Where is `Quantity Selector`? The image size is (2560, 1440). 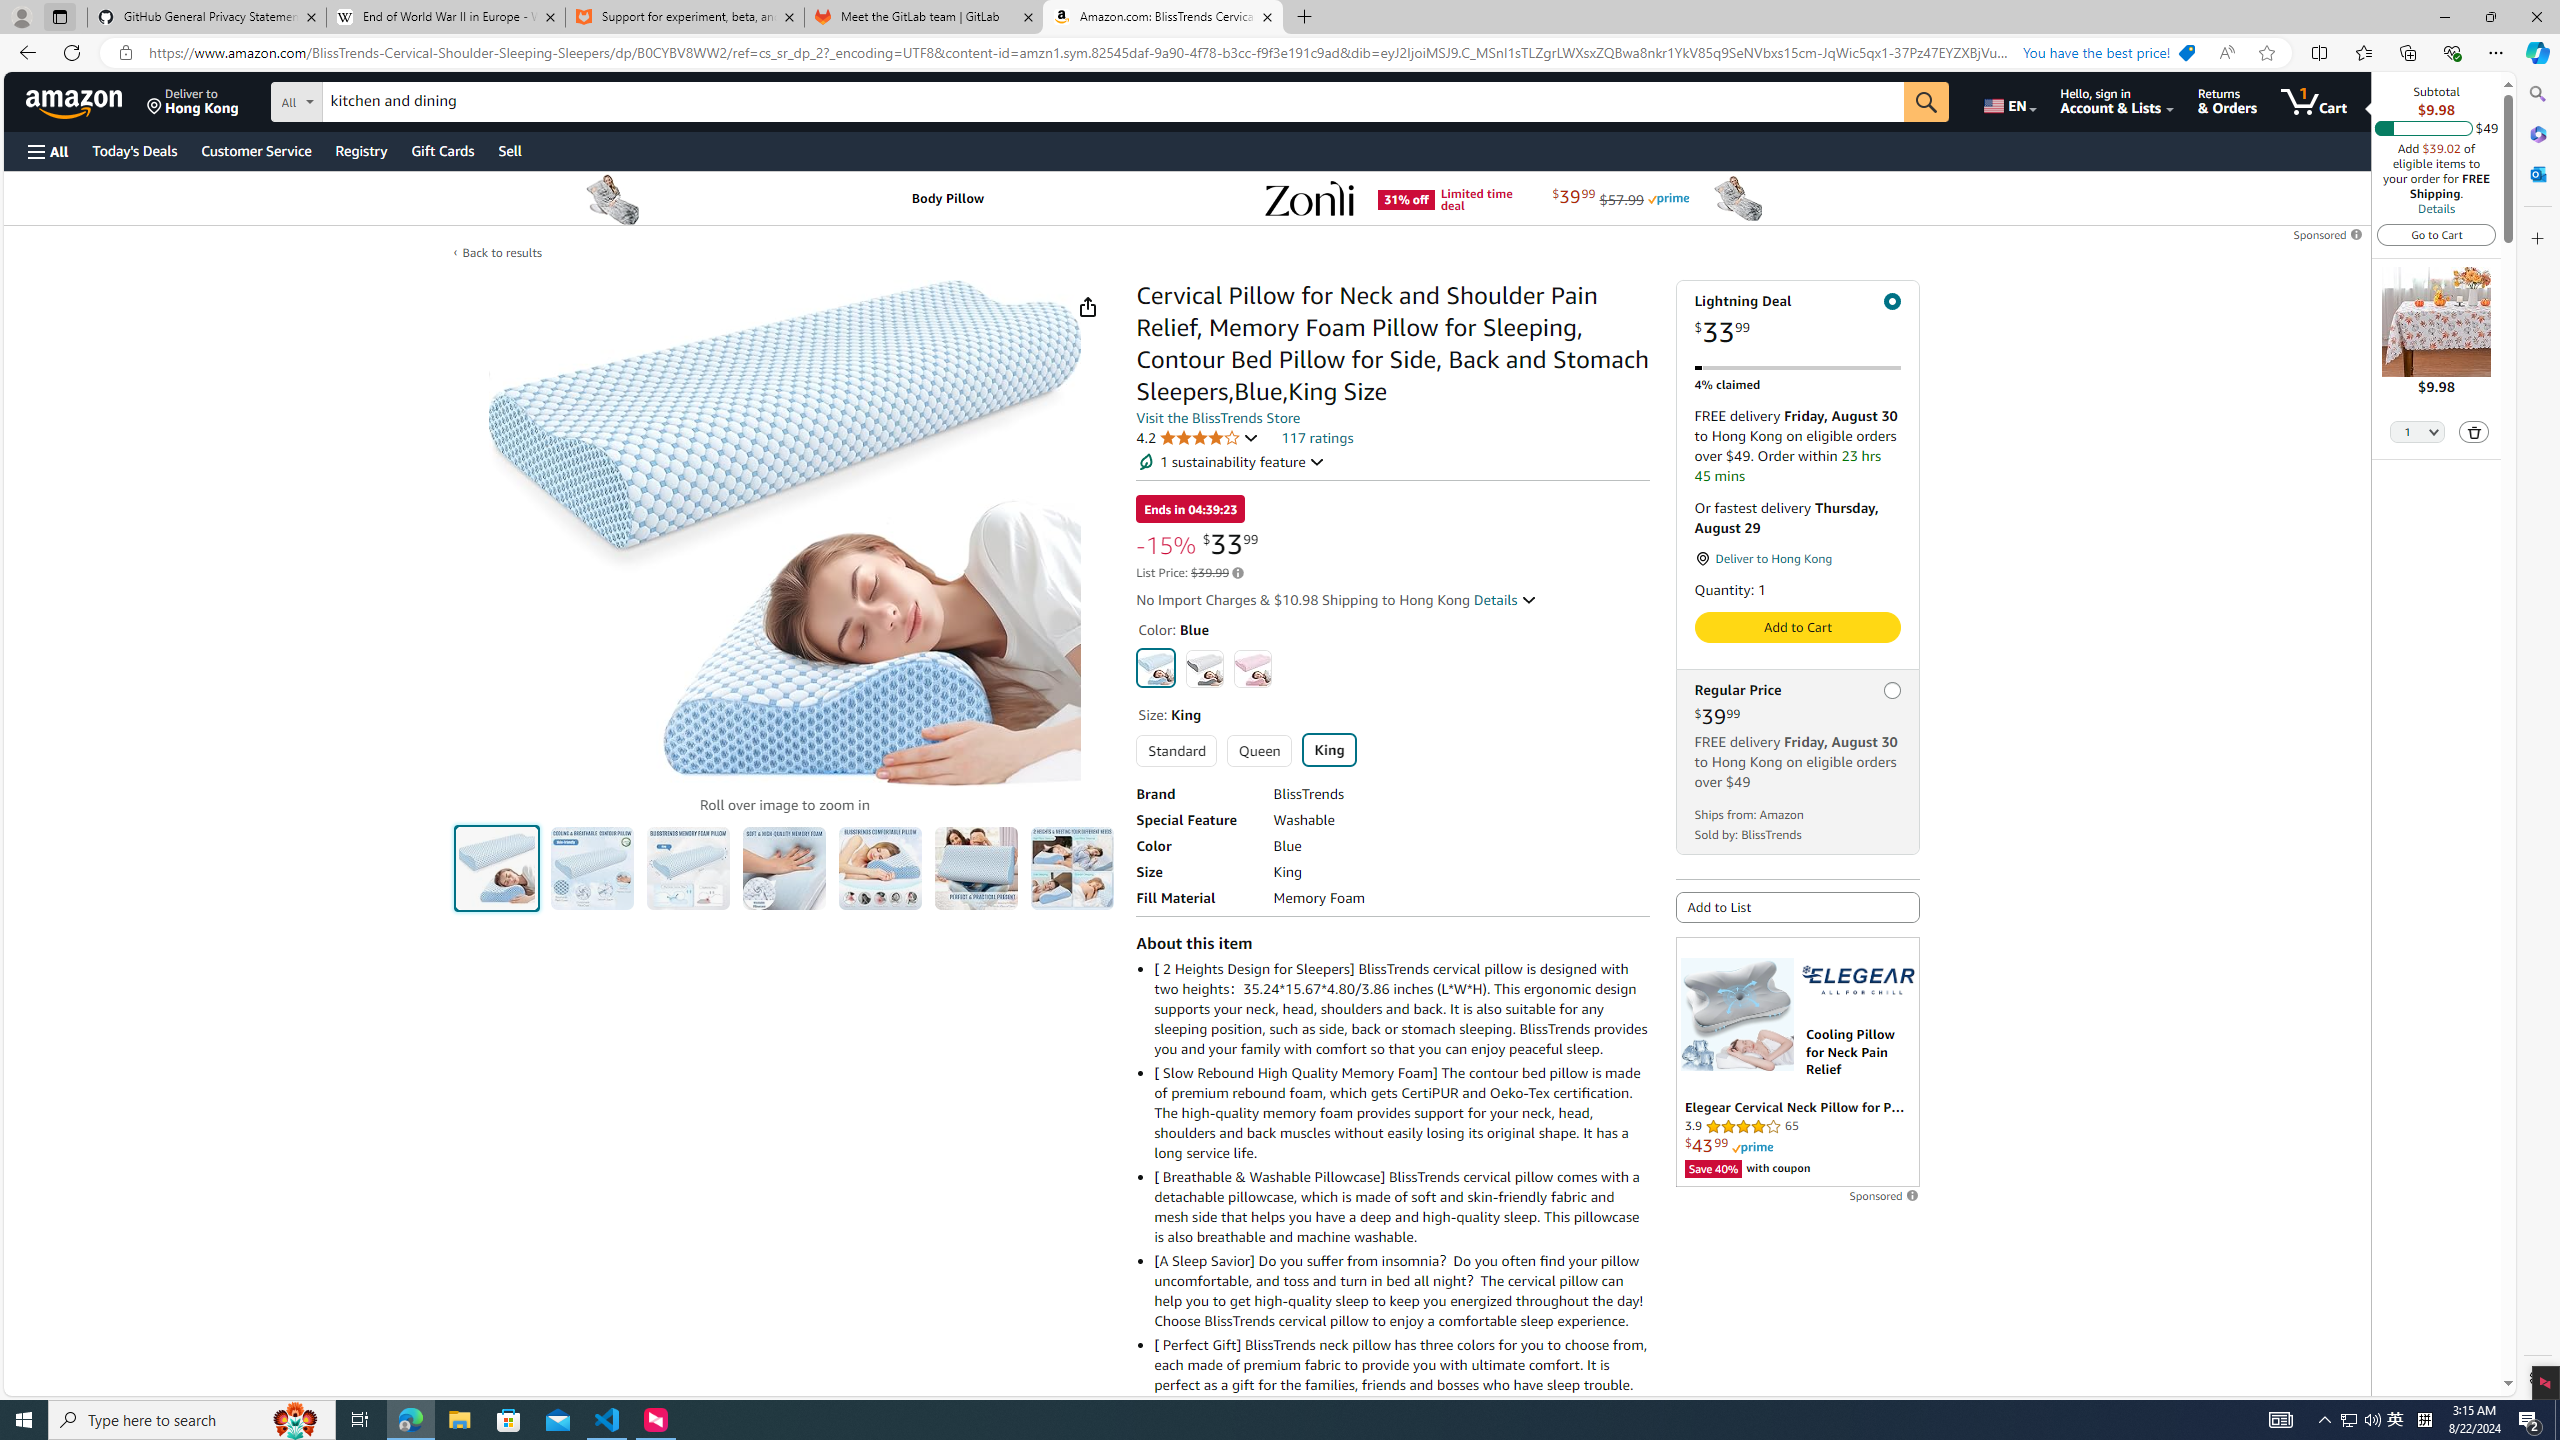
Quantity Selector is located at coordinates (2418, 434).